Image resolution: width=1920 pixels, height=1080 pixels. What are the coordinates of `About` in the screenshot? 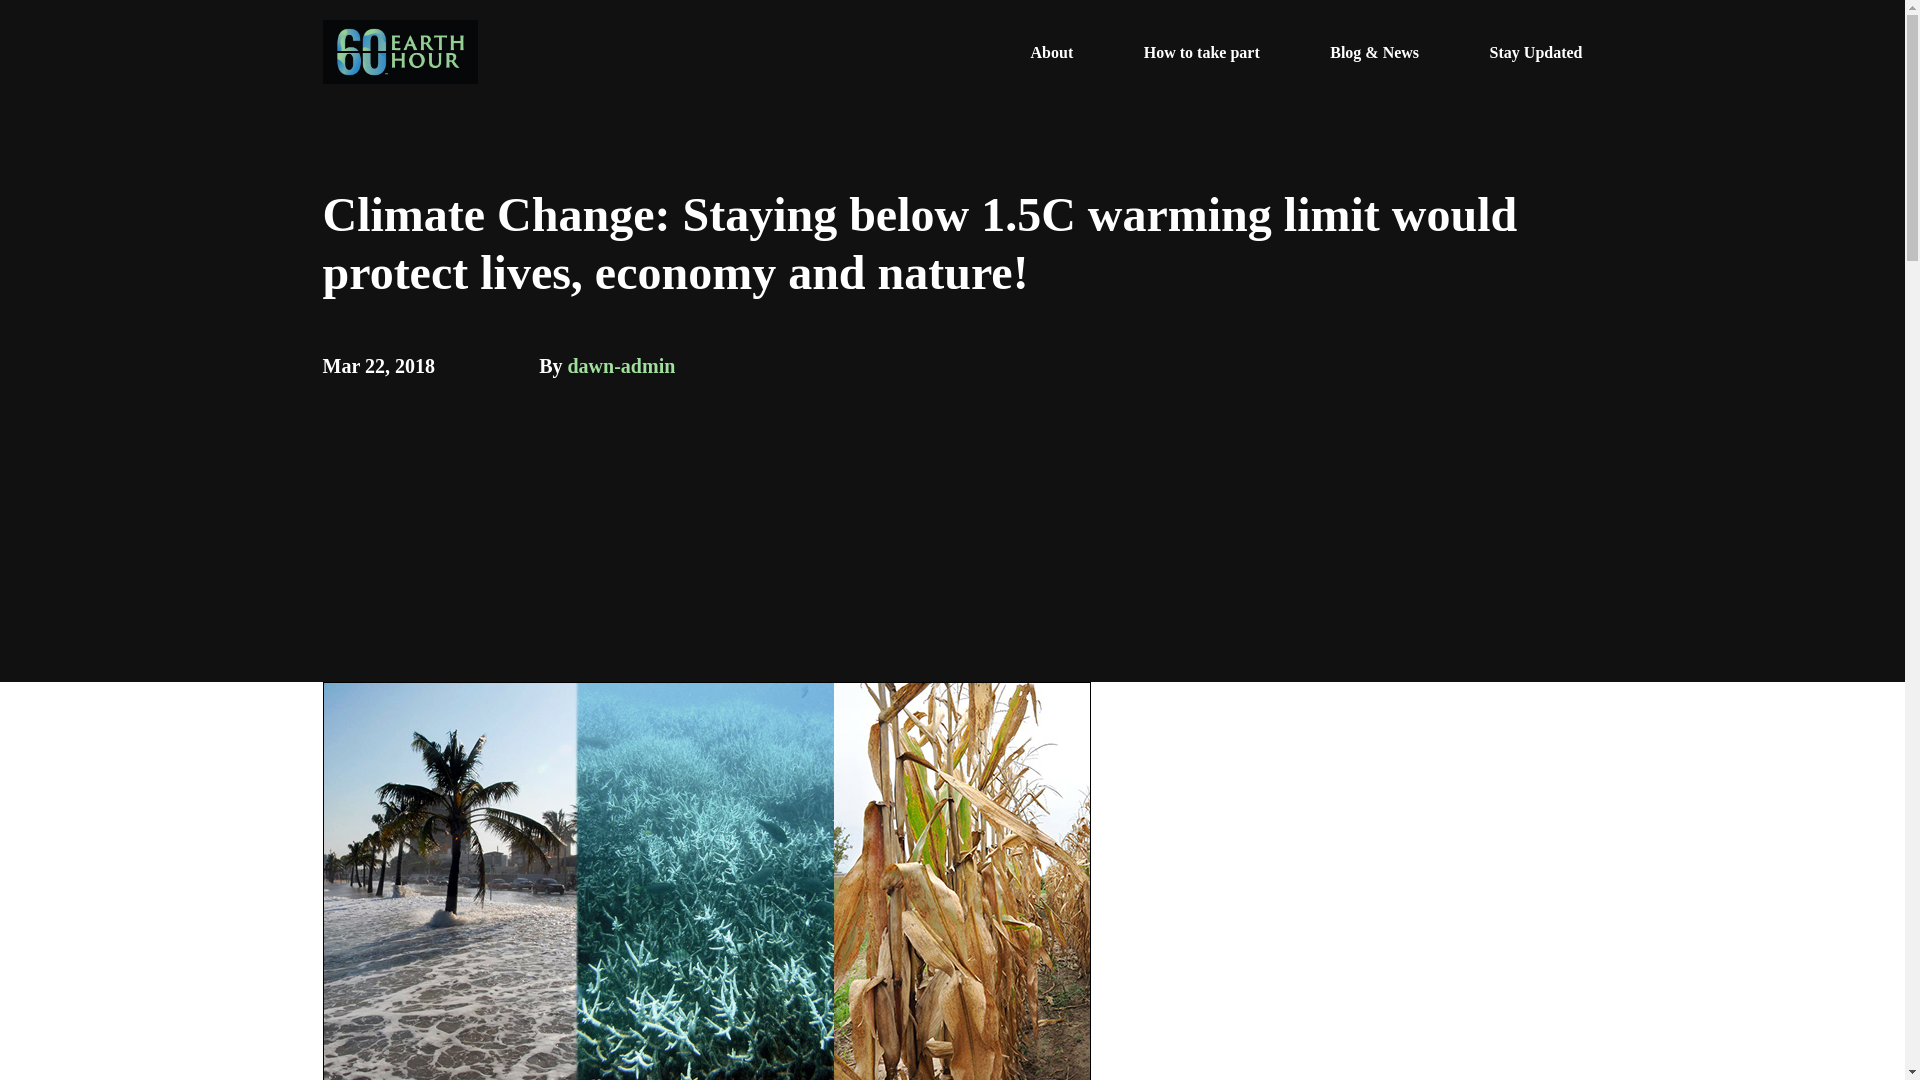 It's located at (1052, 52).